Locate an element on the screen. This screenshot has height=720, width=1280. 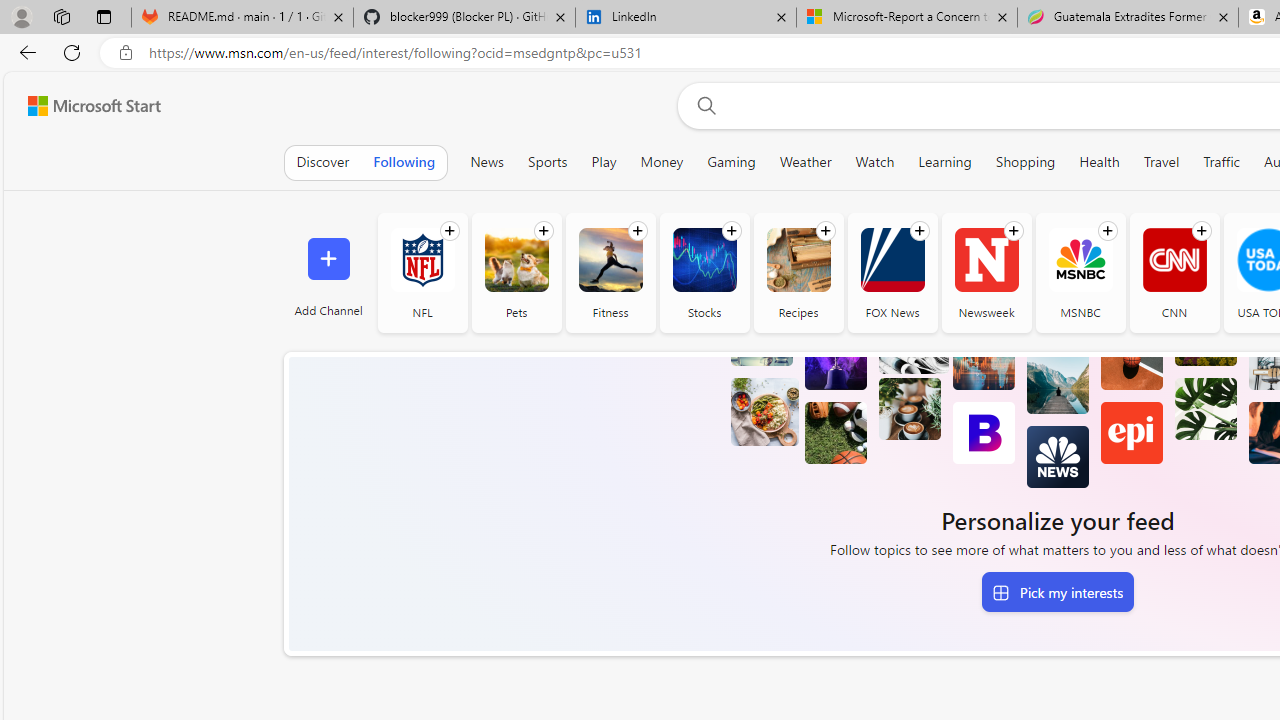
Shopping is located at coordinates (1025, 162).